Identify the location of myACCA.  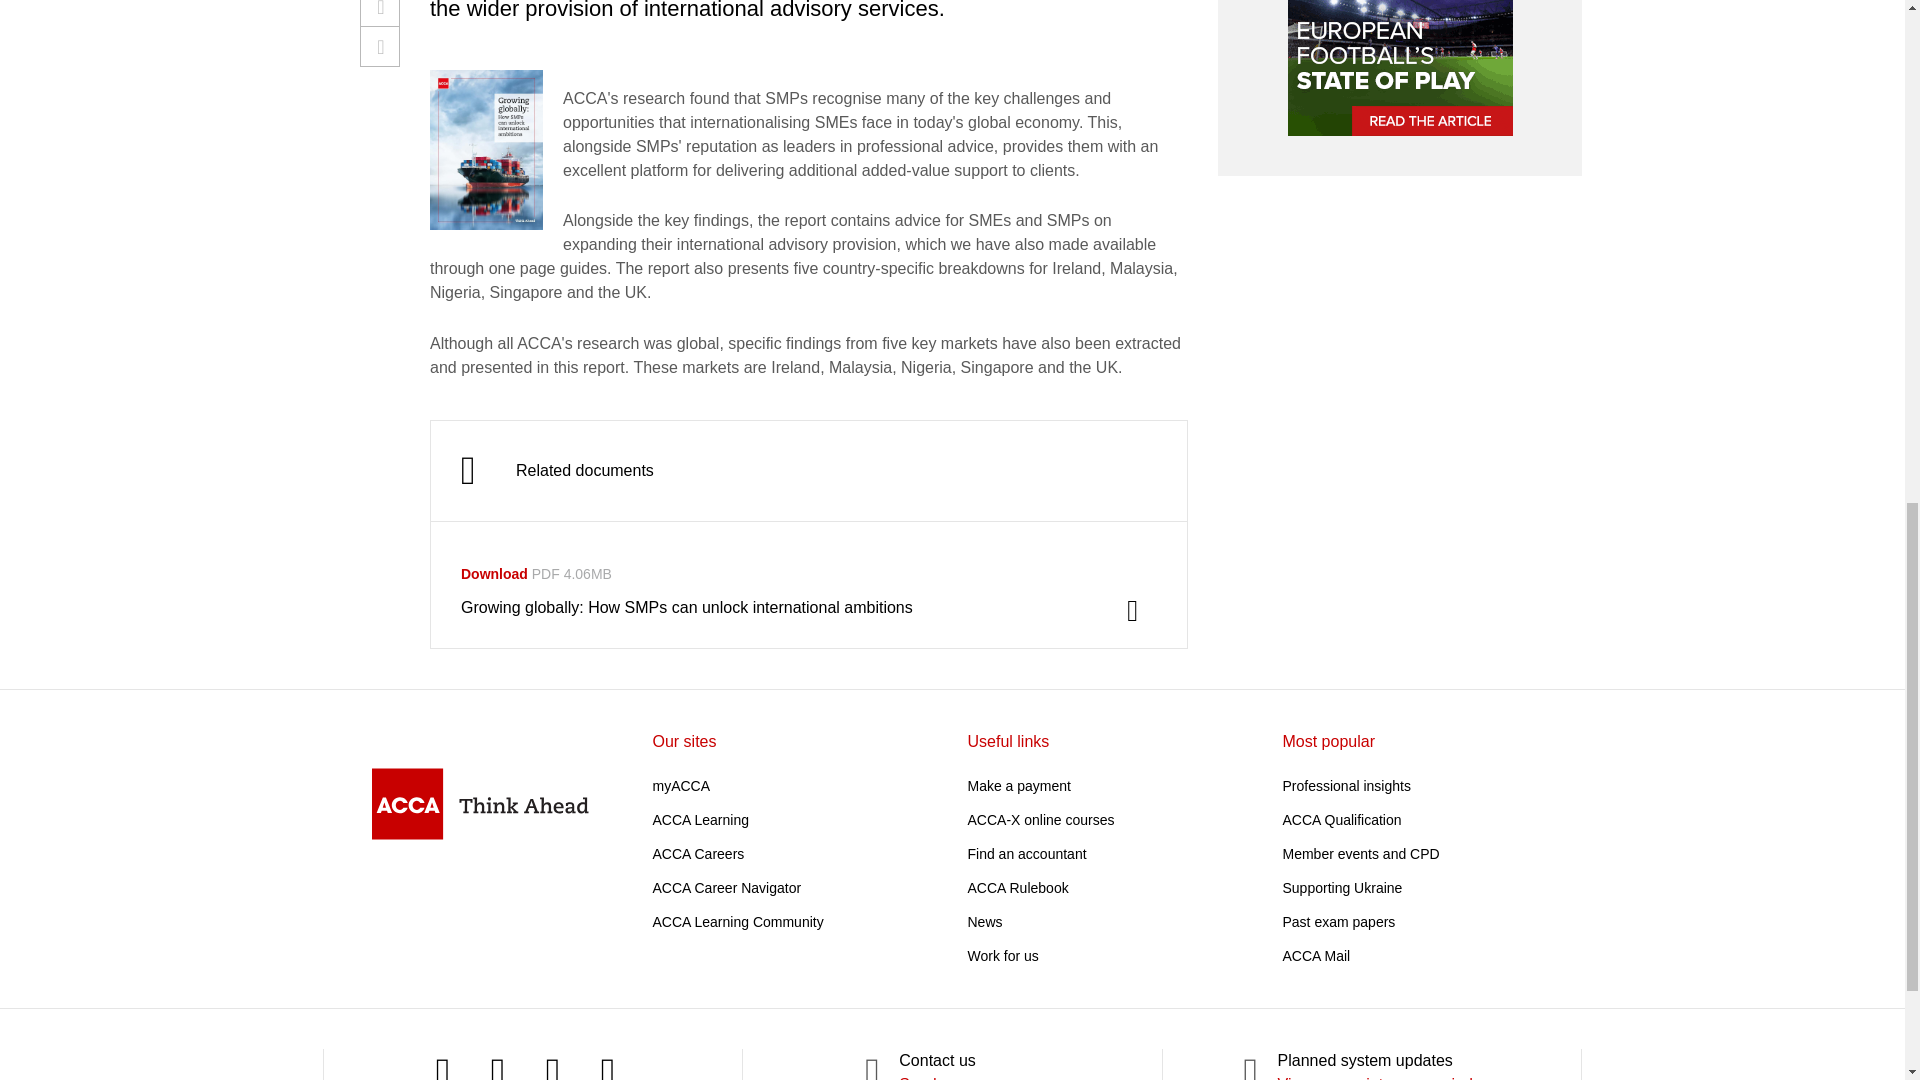
(681, 785).